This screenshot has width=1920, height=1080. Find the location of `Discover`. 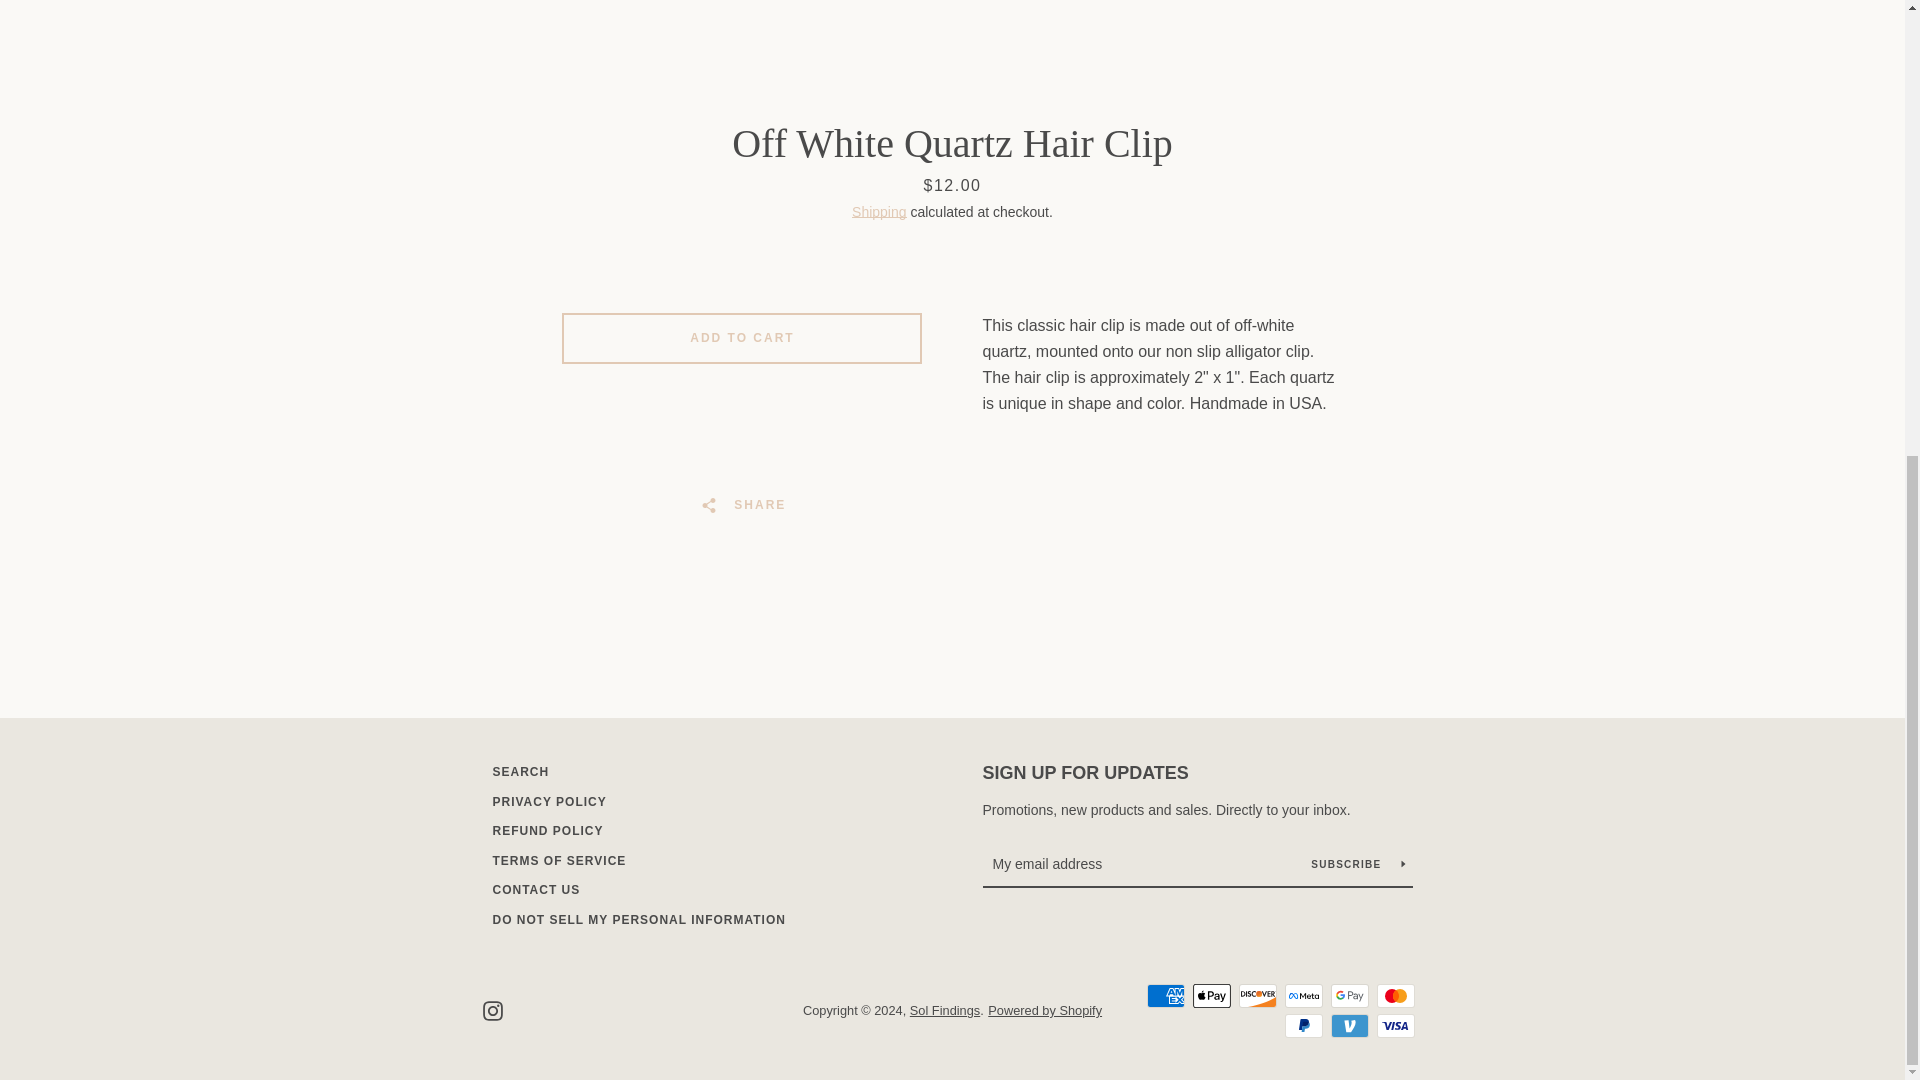

Discover is located at coordinates (1257, 995).